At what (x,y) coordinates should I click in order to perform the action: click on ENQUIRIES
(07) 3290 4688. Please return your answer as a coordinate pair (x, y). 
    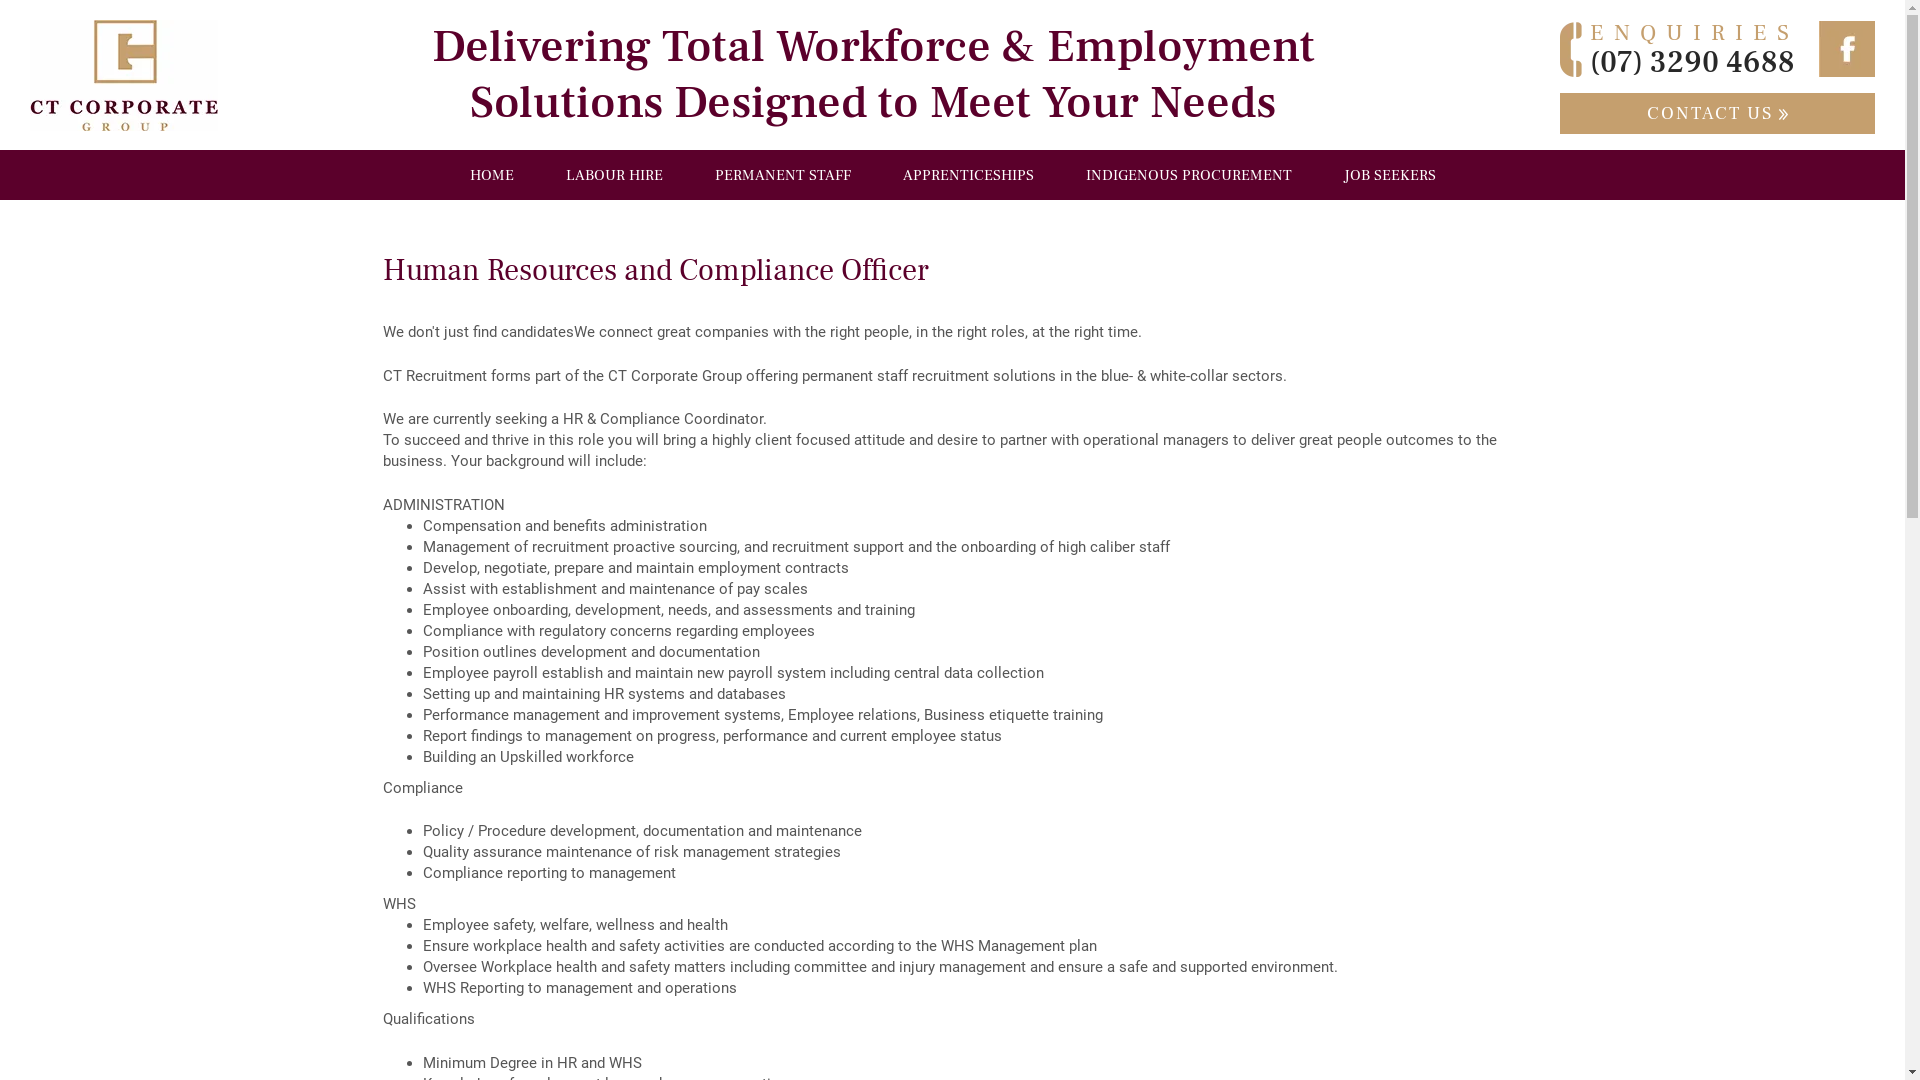
    Looking at the image, I should click on (1680, 48).